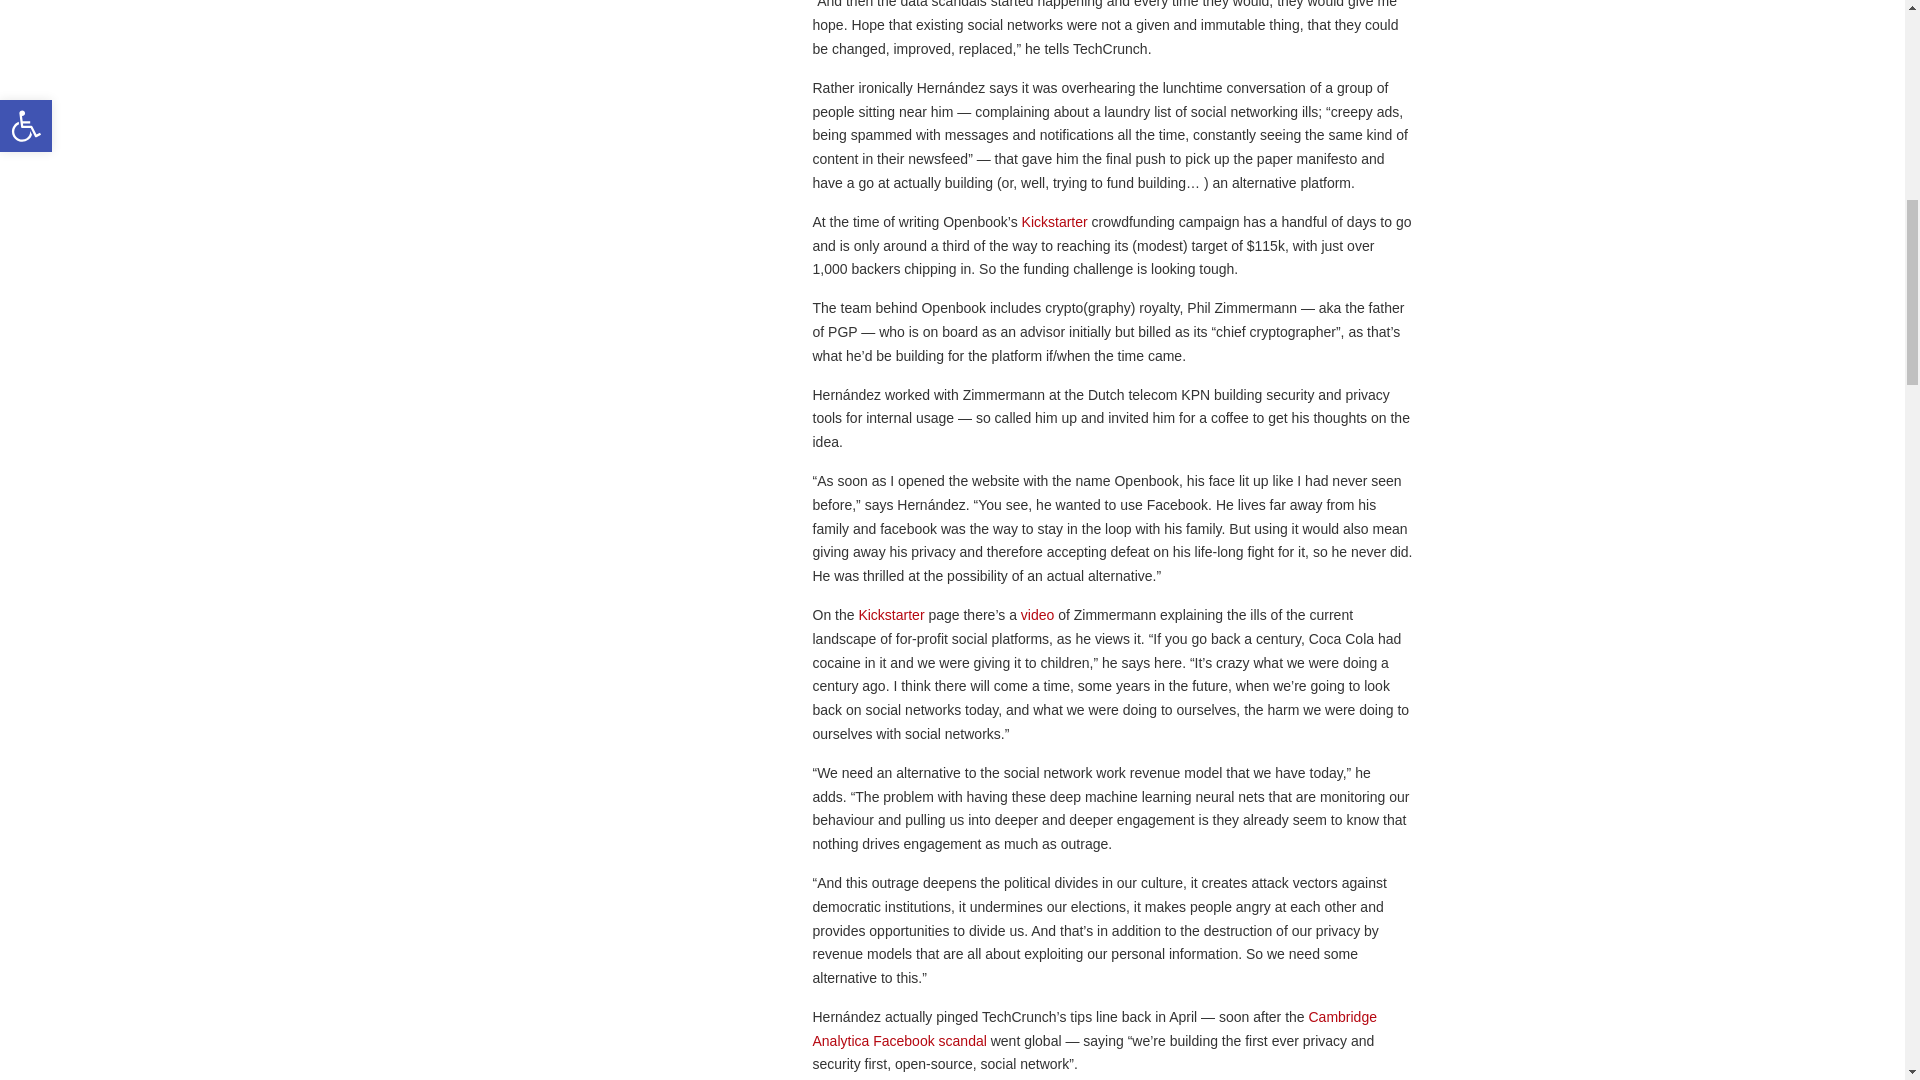 The width and height of the screenshot is (1920, 1080). I want to click on Cambridge Analytica Facebook scandal, so click(1094, 1028).